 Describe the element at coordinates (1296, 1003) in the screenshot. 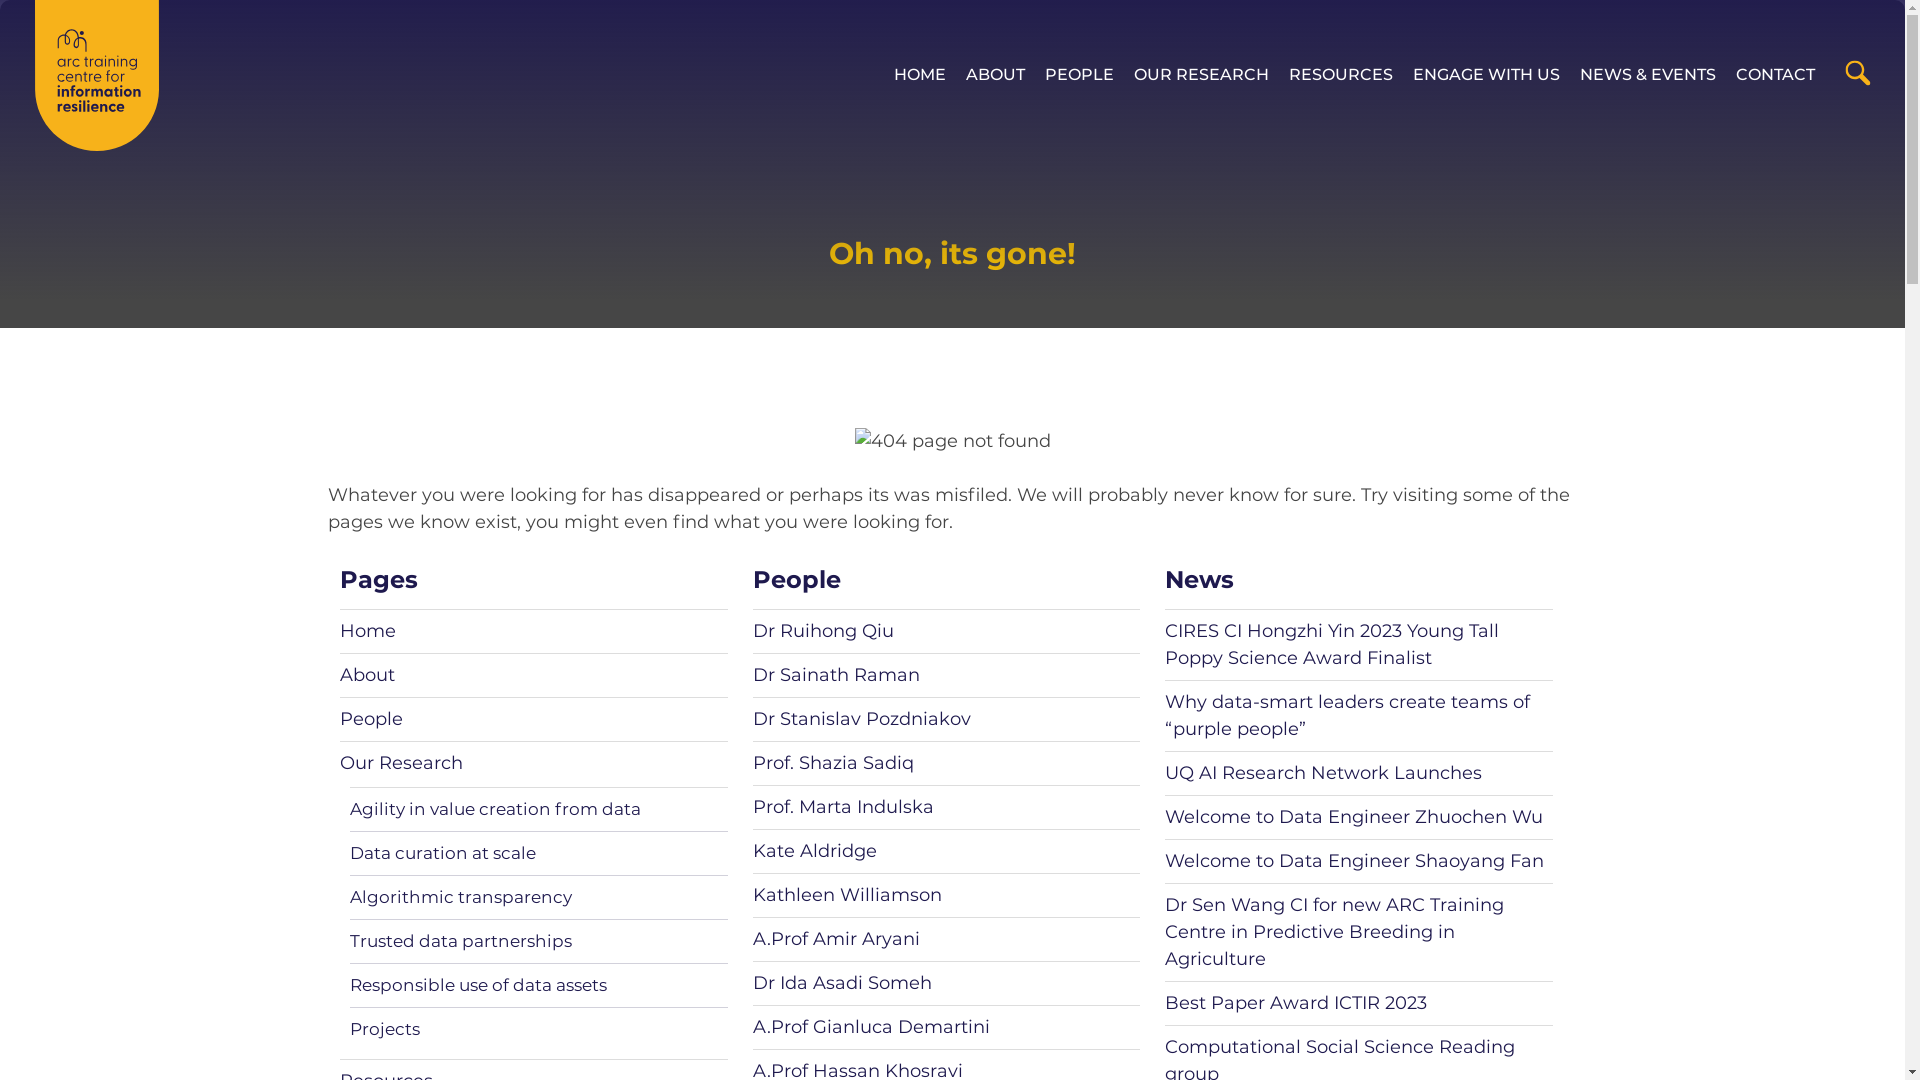

I see `Best Paper Award ICTIR 2023` at that location.